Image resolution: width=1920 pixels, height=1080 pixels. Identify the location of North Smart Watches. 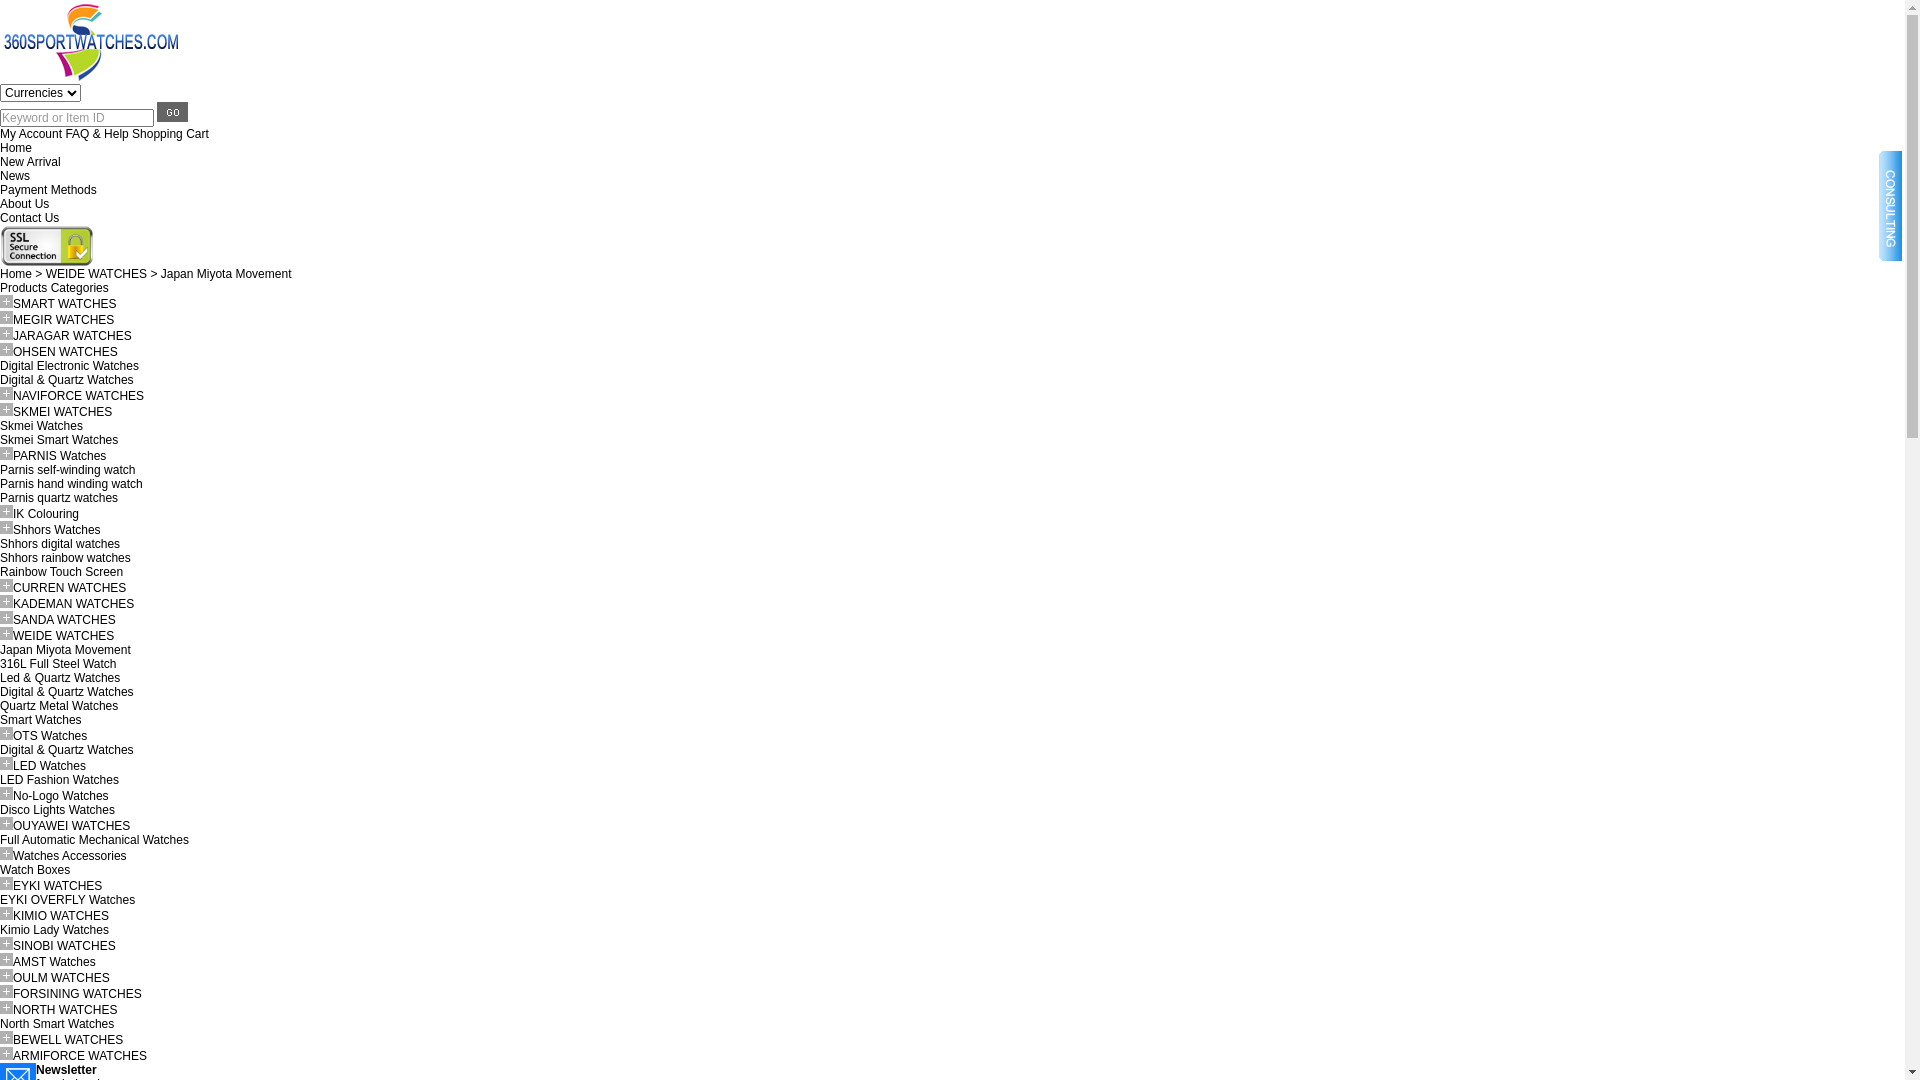
(57, 1024).